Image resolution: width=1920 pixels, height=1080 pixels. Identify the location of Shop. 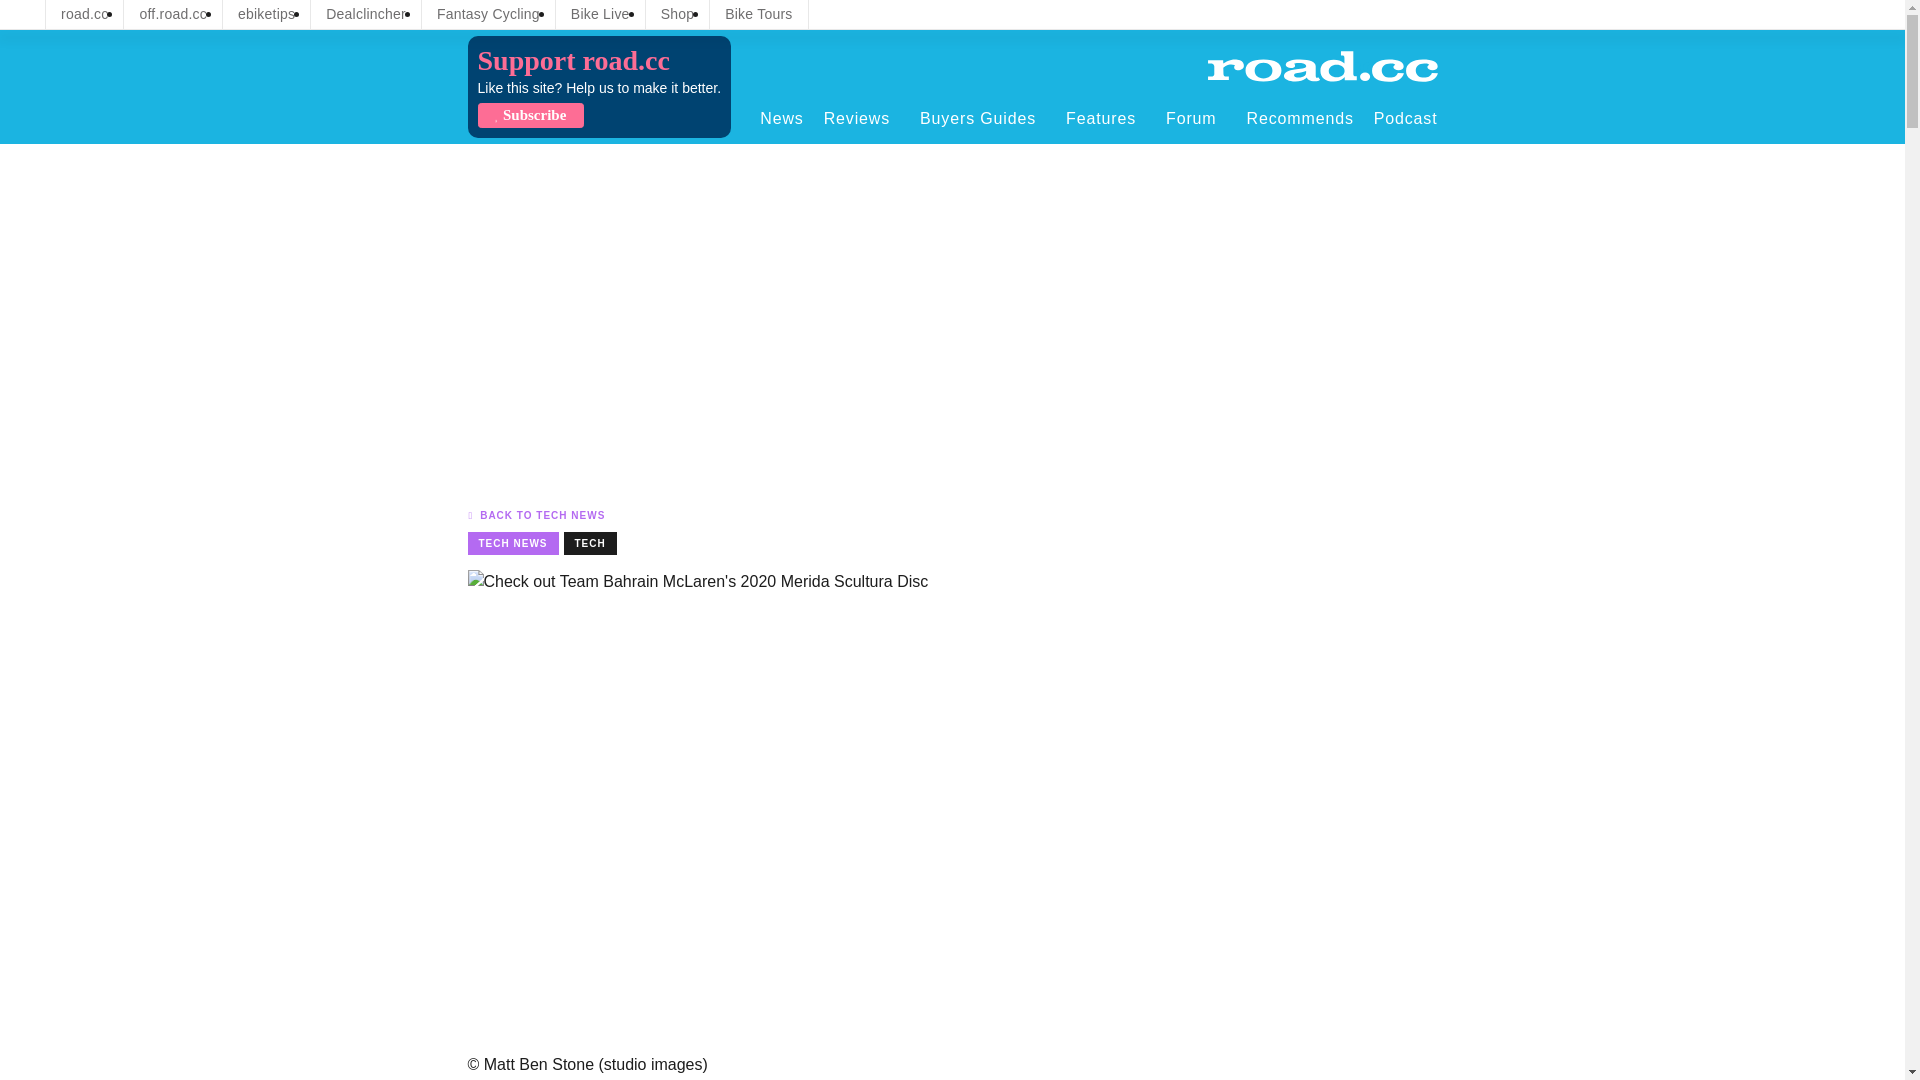
(678, 14).